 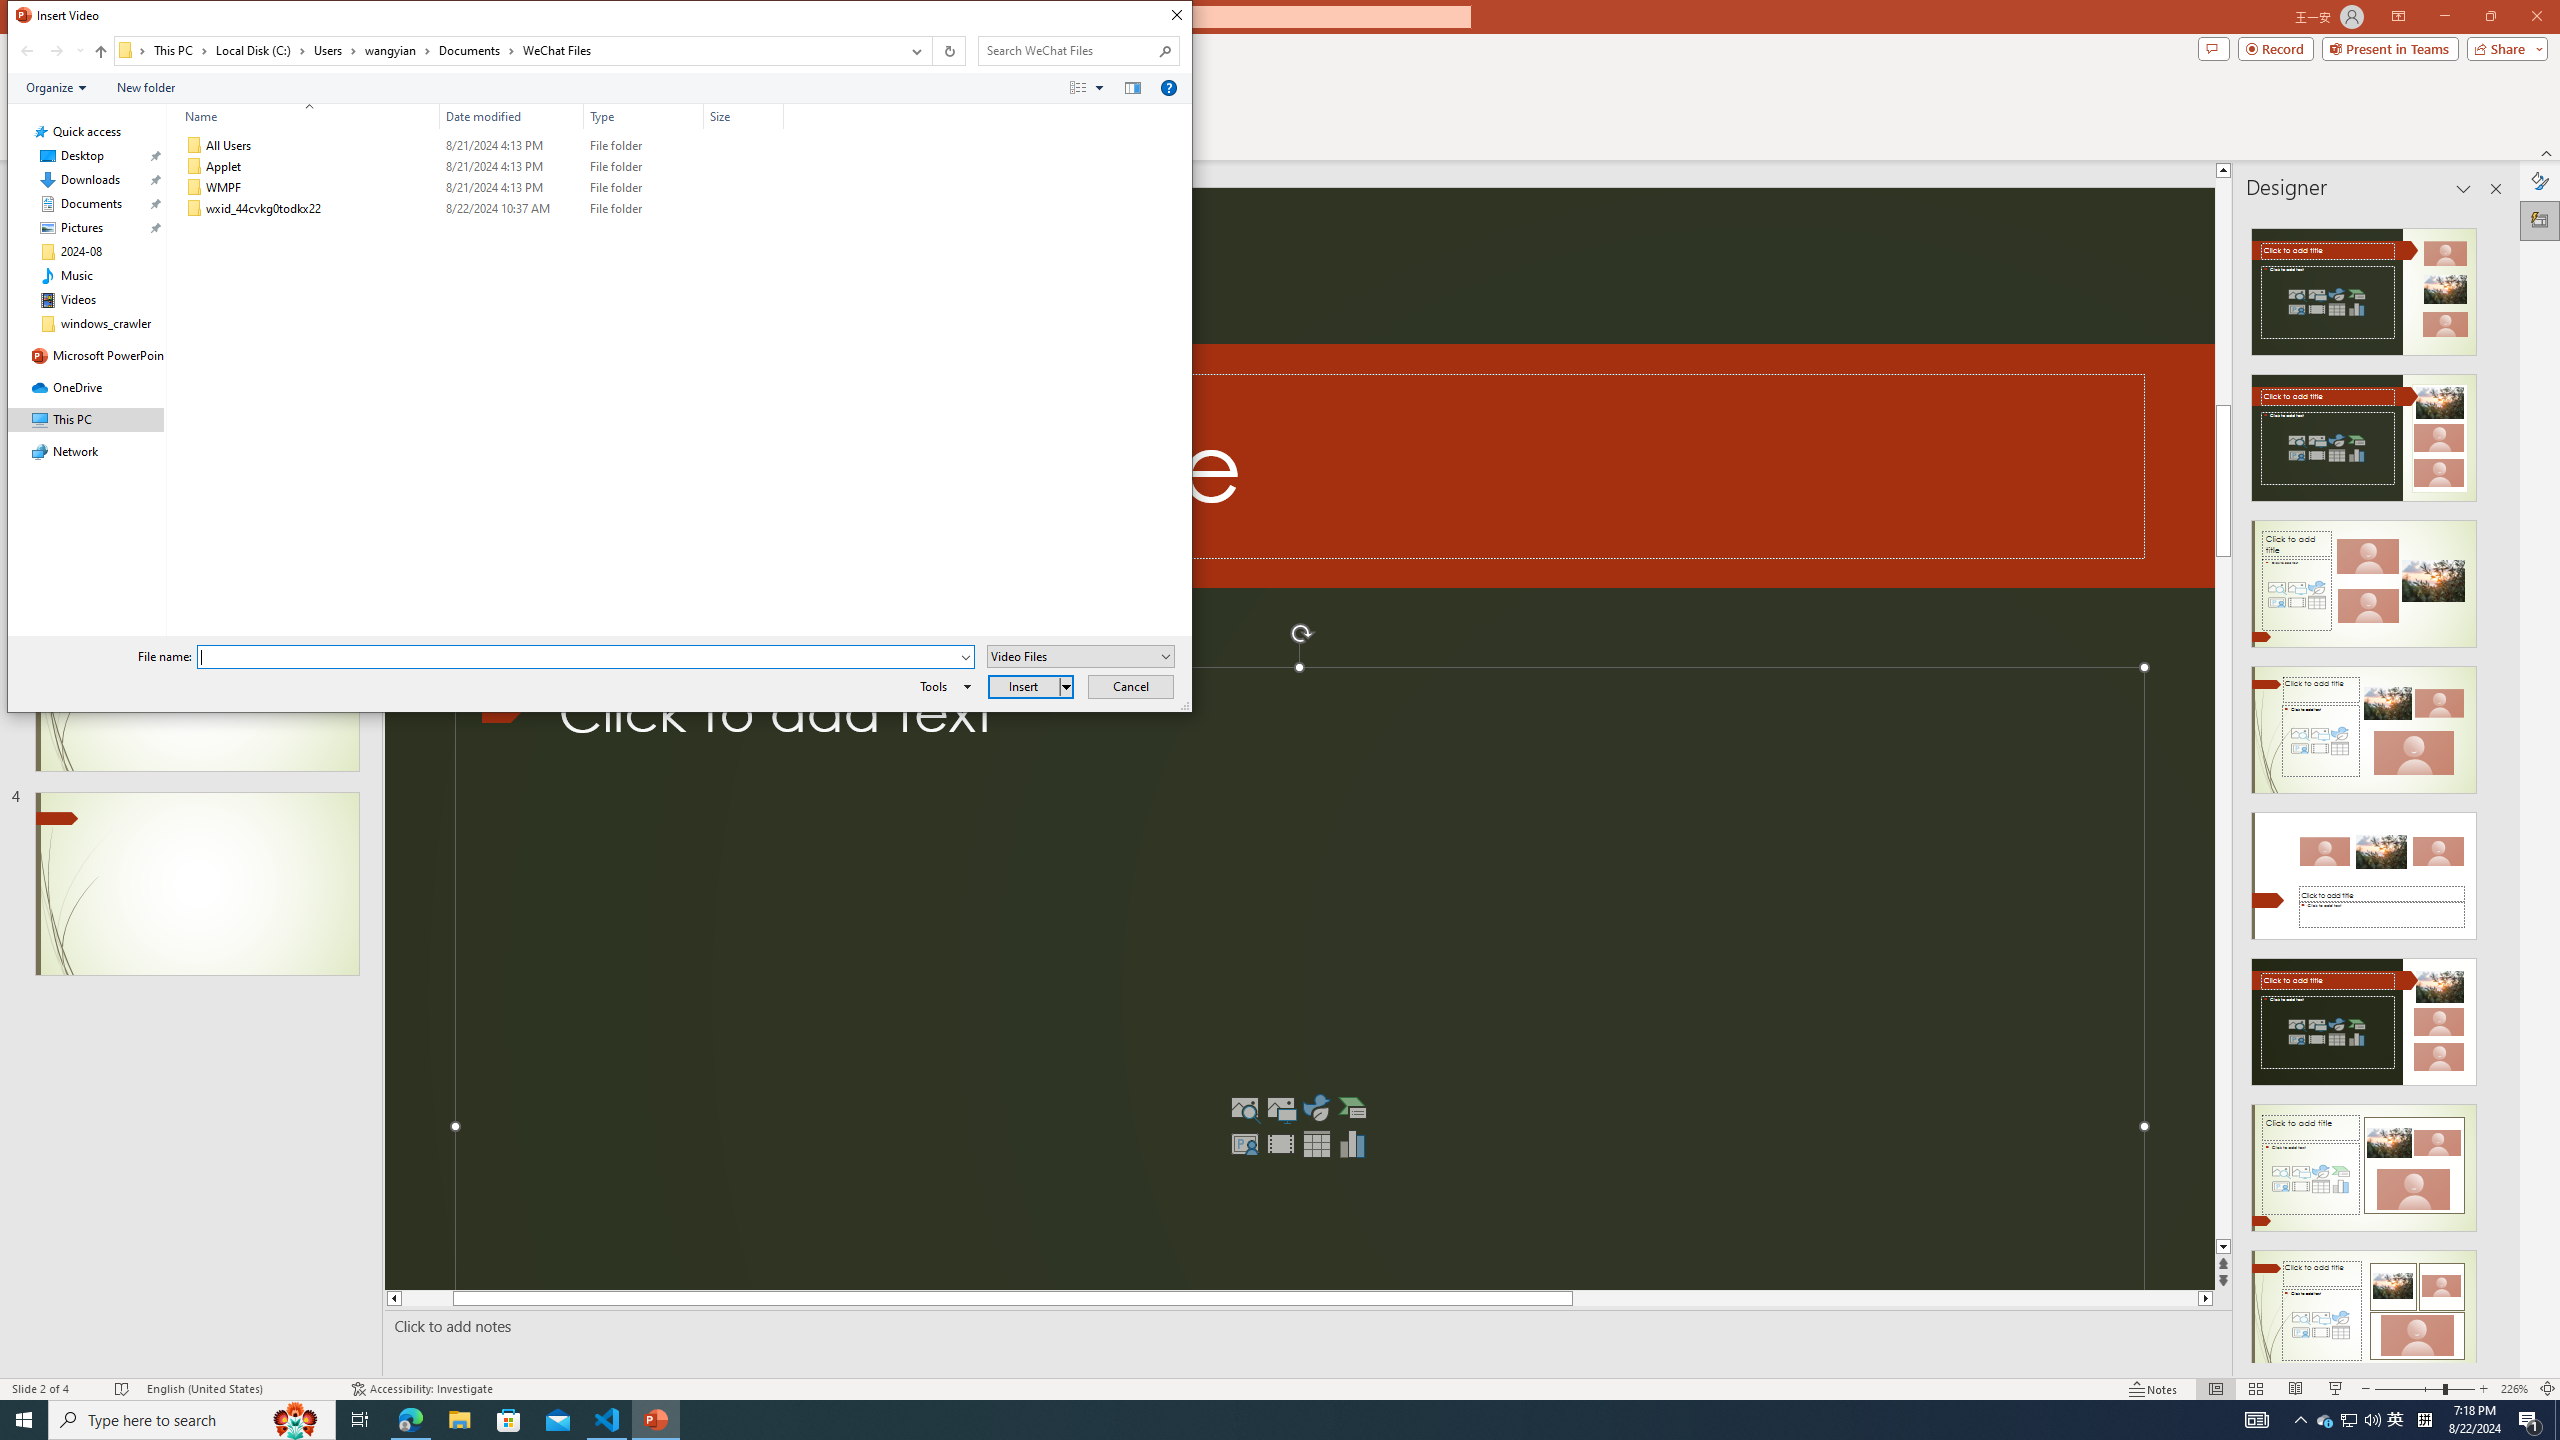 What do you see at coordinates (914, 51) in the screenshot?
I see `Previous Locations` at bounding box center [914, 51].